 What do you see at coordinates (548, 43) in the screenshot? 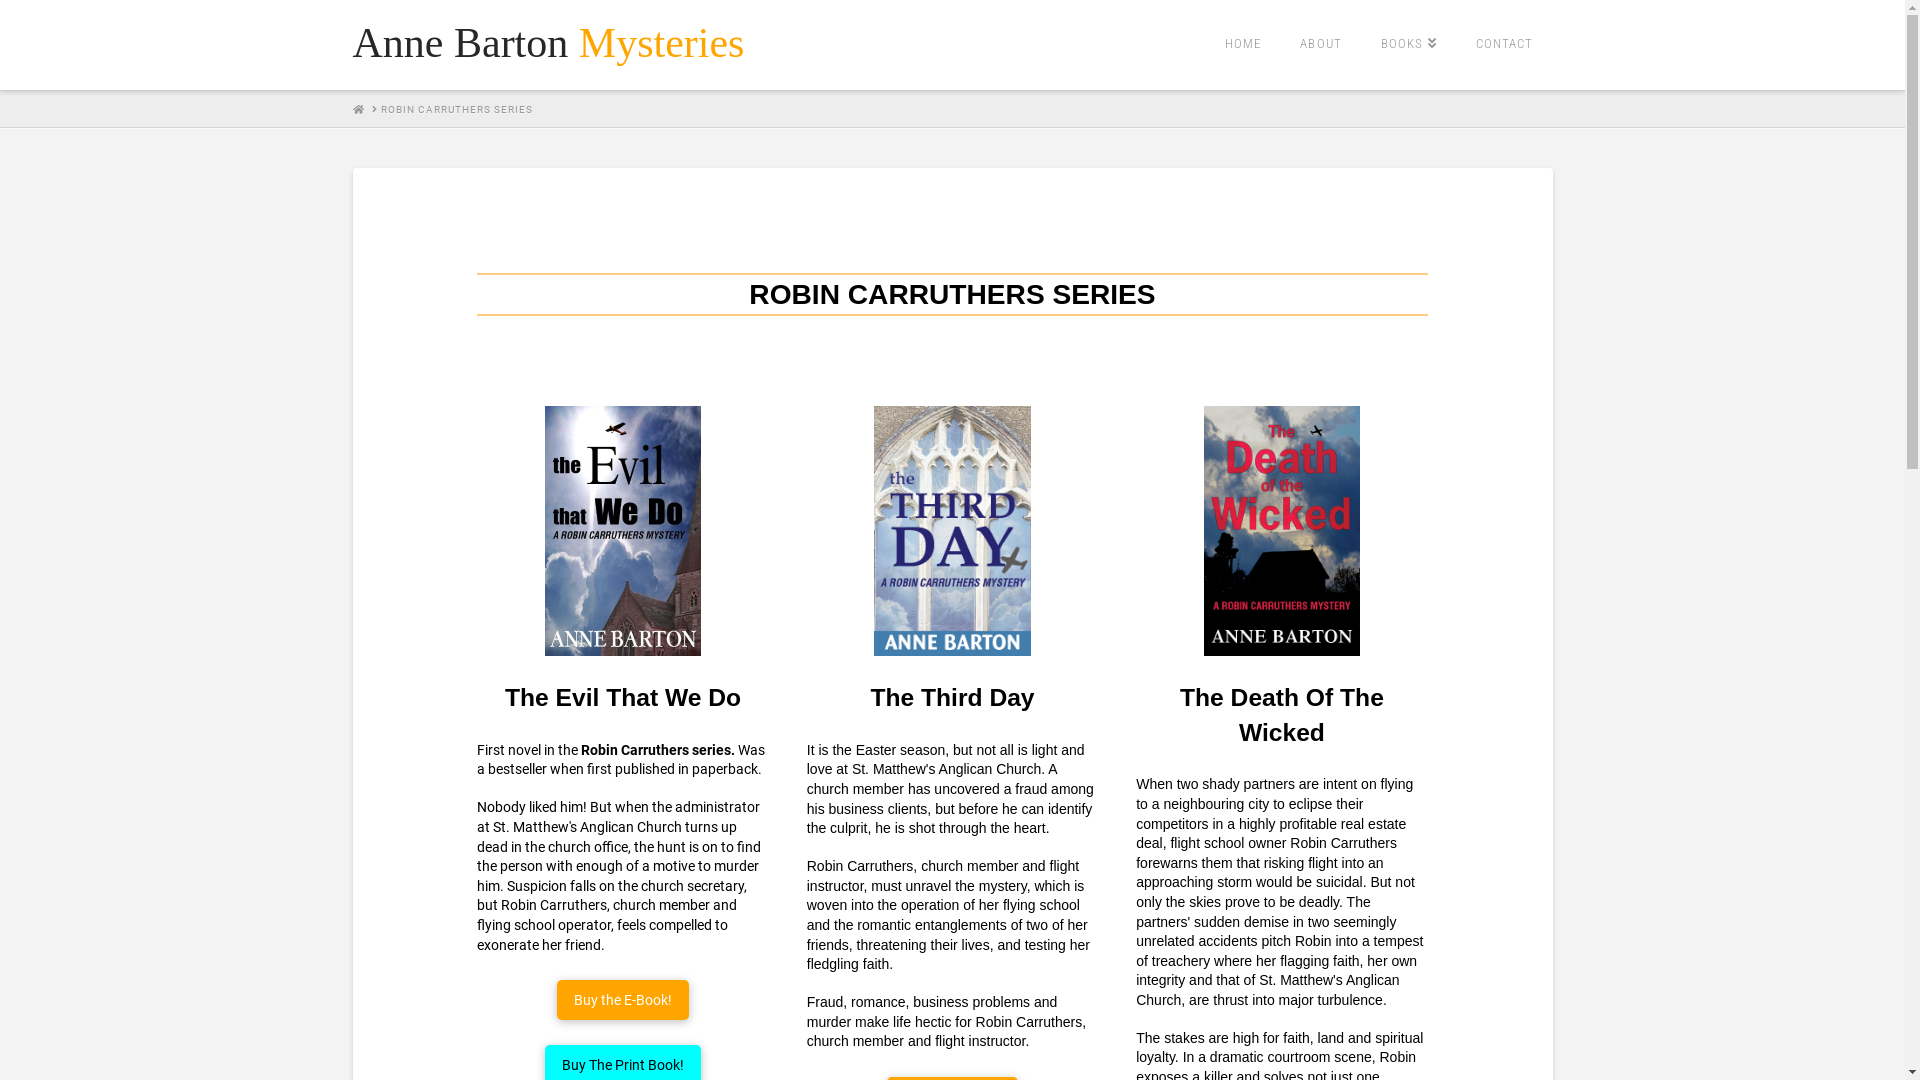
I see `Anne Barton Mysteries` at bounding box center [548, 43].